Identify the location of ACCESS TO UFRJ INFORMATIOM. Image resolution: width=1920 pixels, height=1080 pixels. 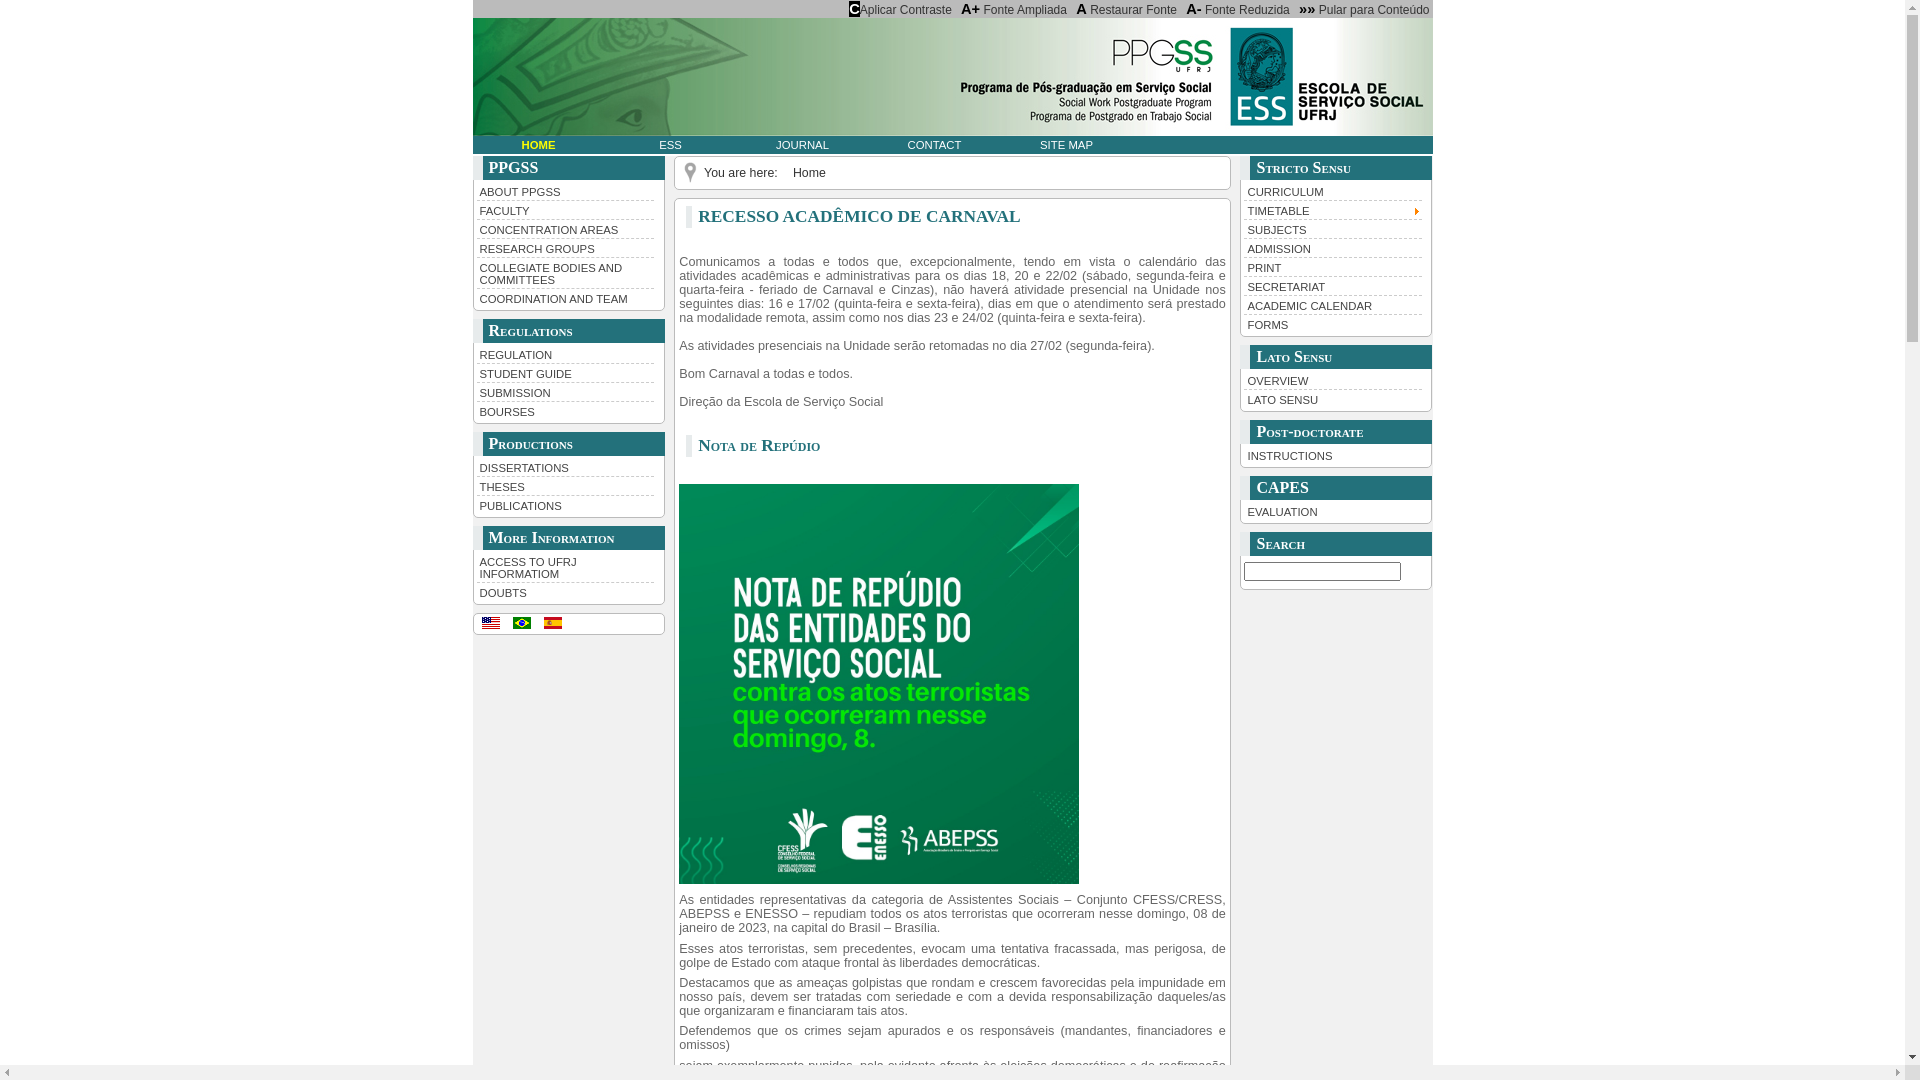
(565, 567).